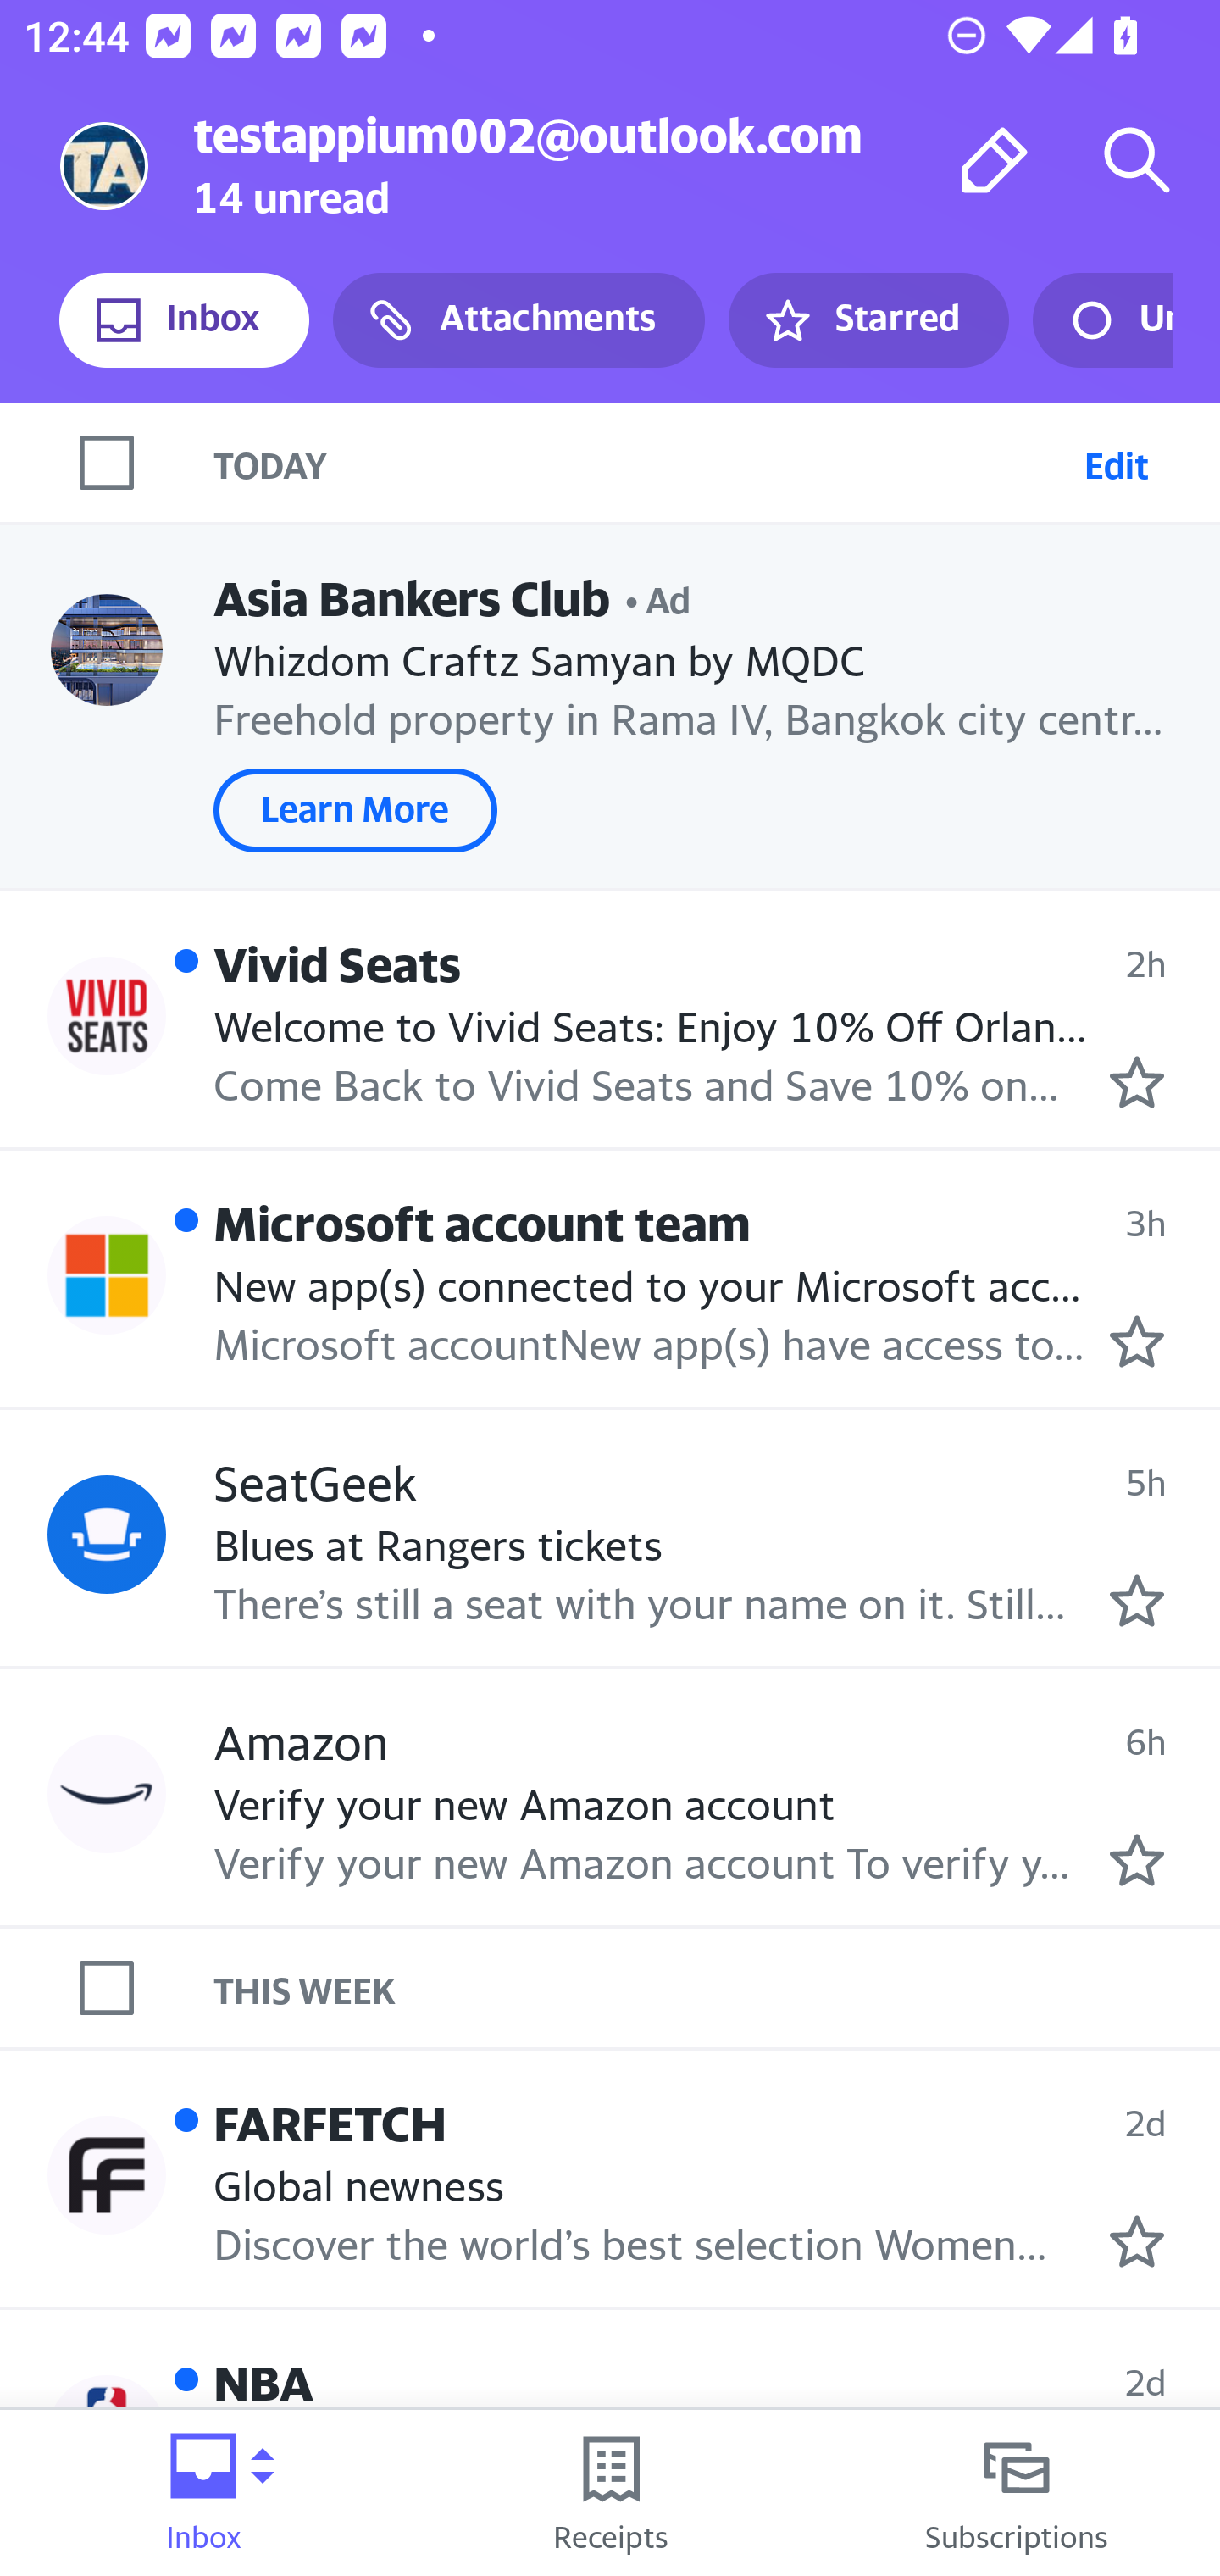 This screenshot has width=1220, height=2576. What do you see at coordinates (717, 1987) in the screenshot?
I see `THIS WEEK` at bounding box center [717, 1987].